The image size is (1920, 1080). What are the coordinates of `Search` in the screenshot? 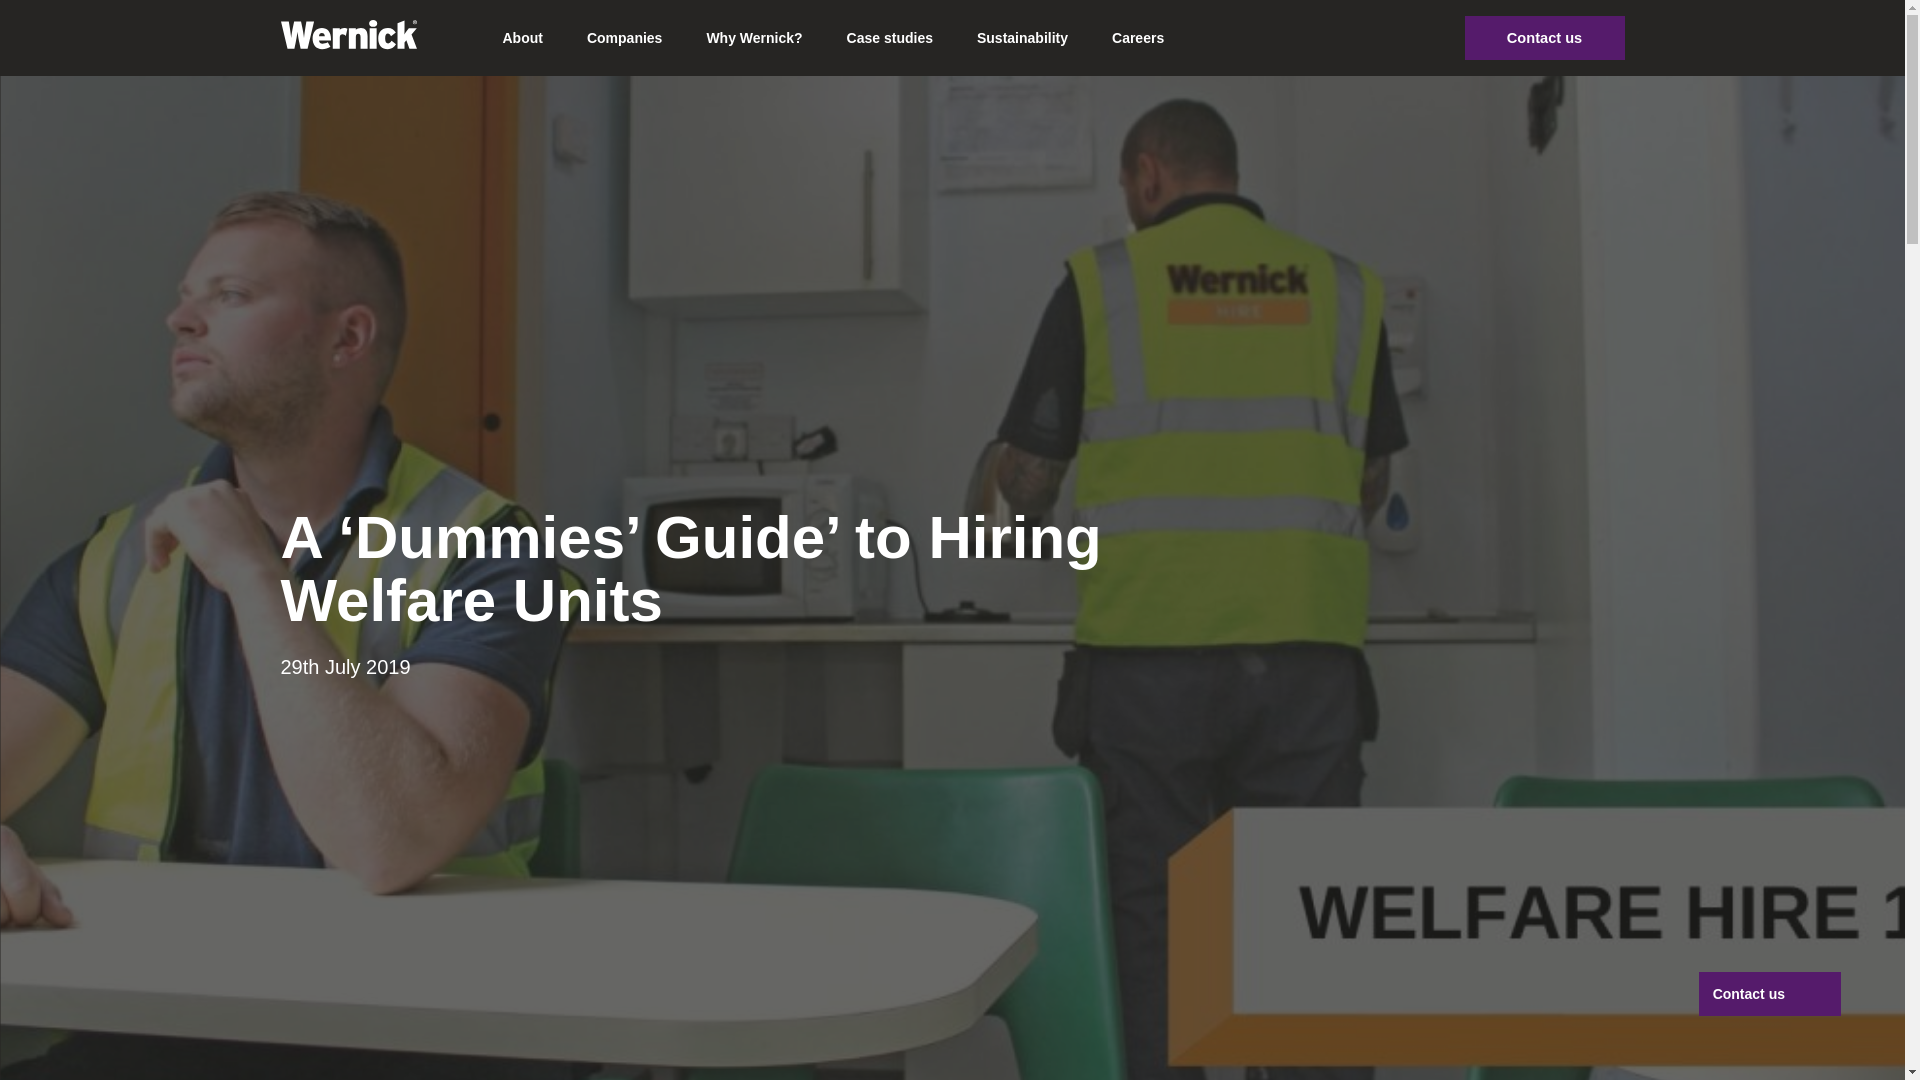 It's located at (1420, 38).